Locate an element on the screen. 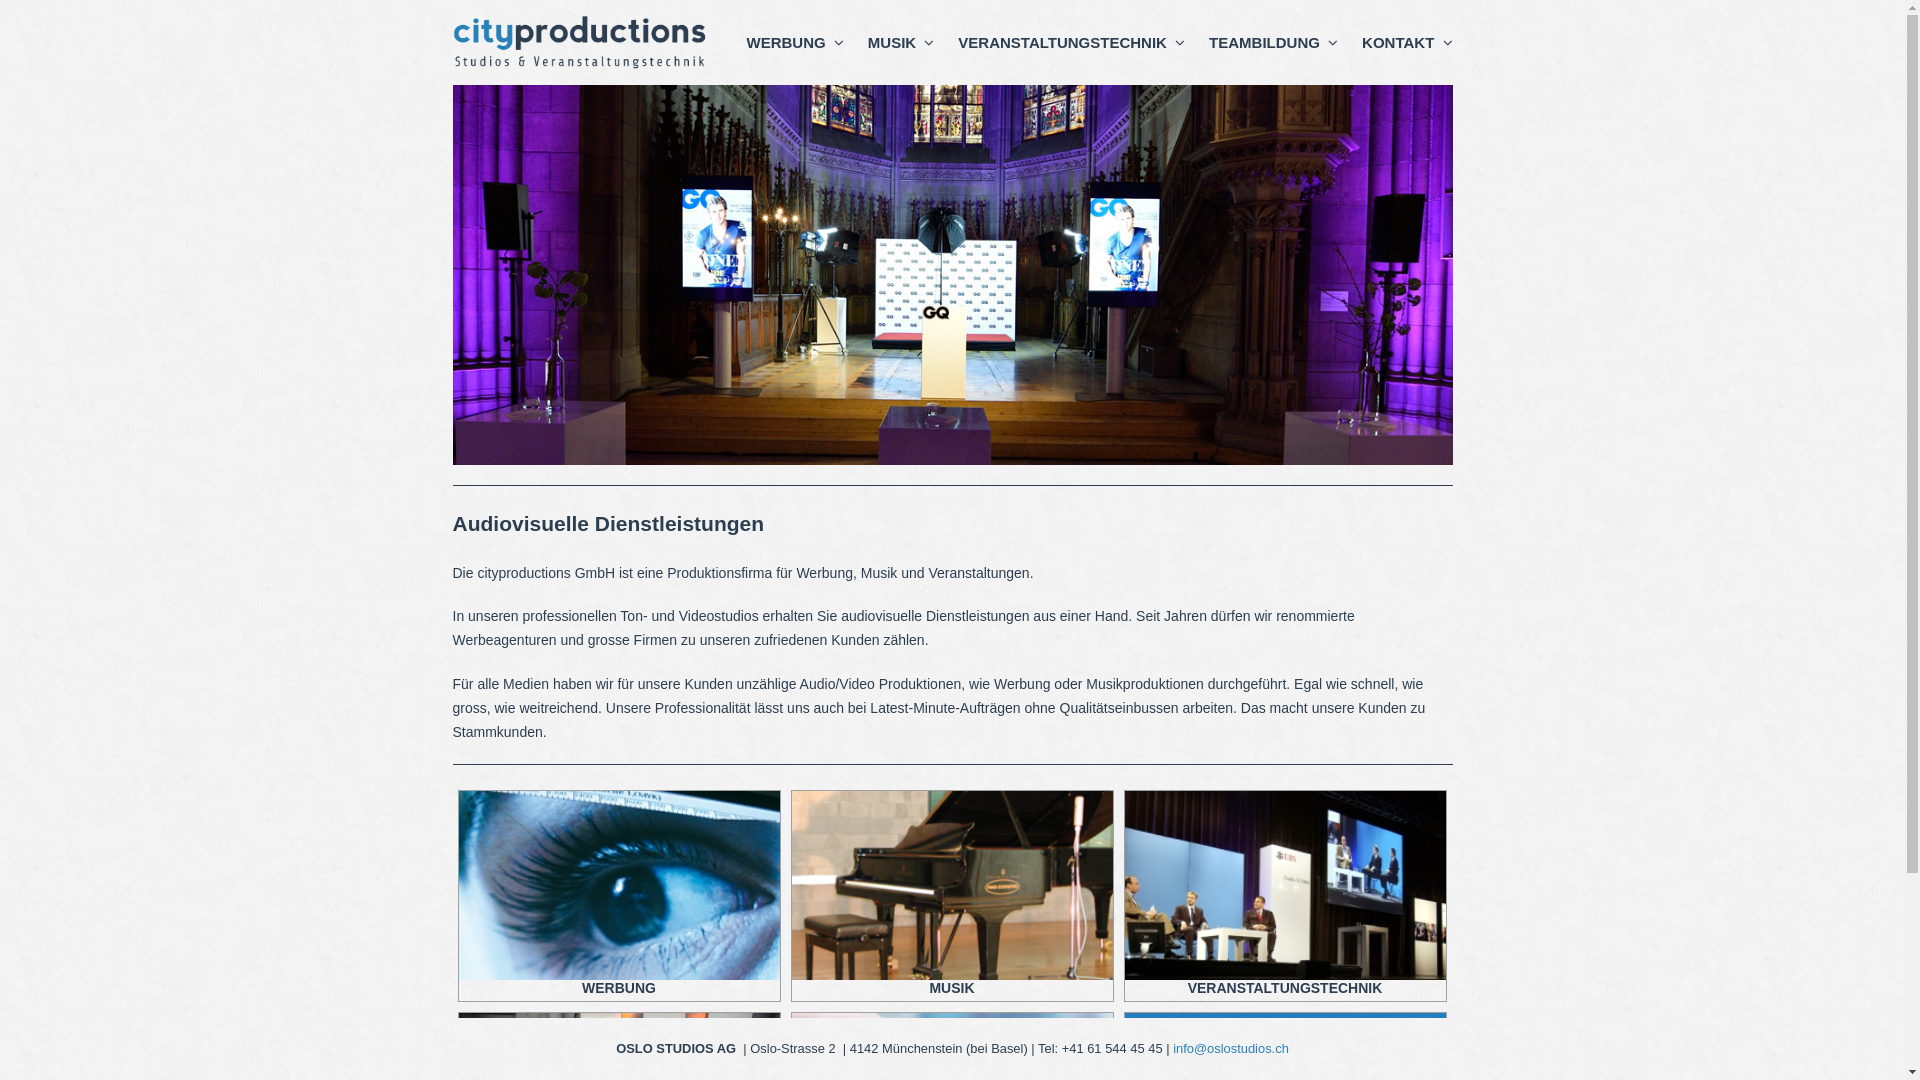 Image resolution: width=1920 pixels, height=1080 pixels. WERBUNG is located at coordinates (794, 43).